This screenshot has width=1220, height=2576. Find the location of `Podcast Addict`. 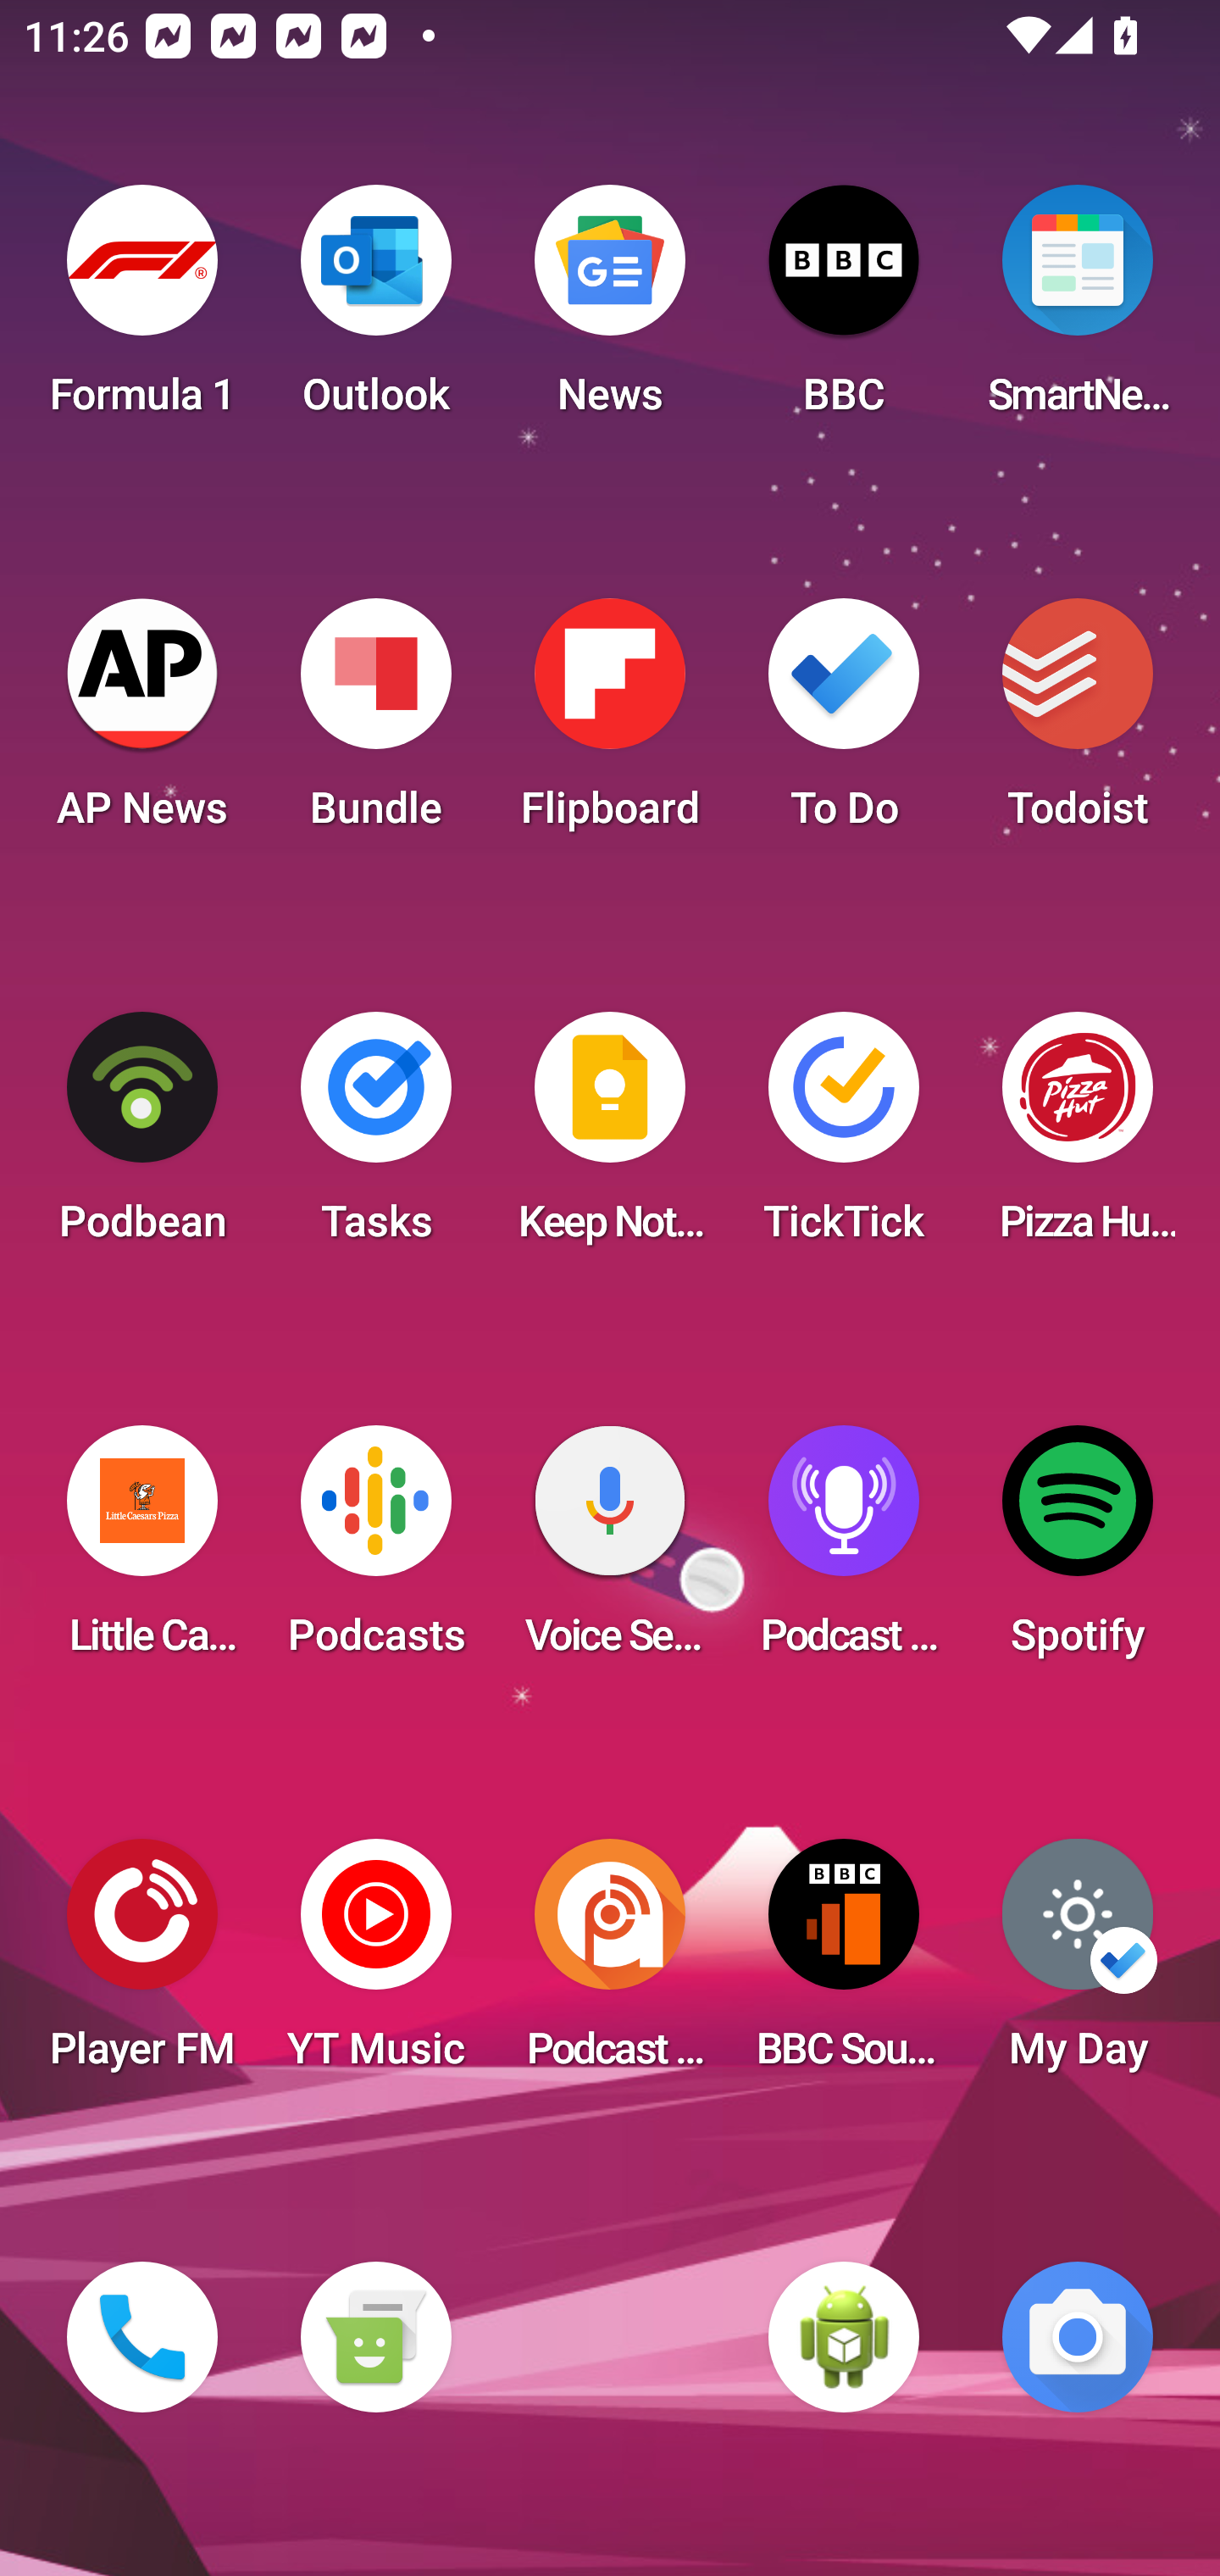

Podcast Addict is located at coordinates (610, 1964).